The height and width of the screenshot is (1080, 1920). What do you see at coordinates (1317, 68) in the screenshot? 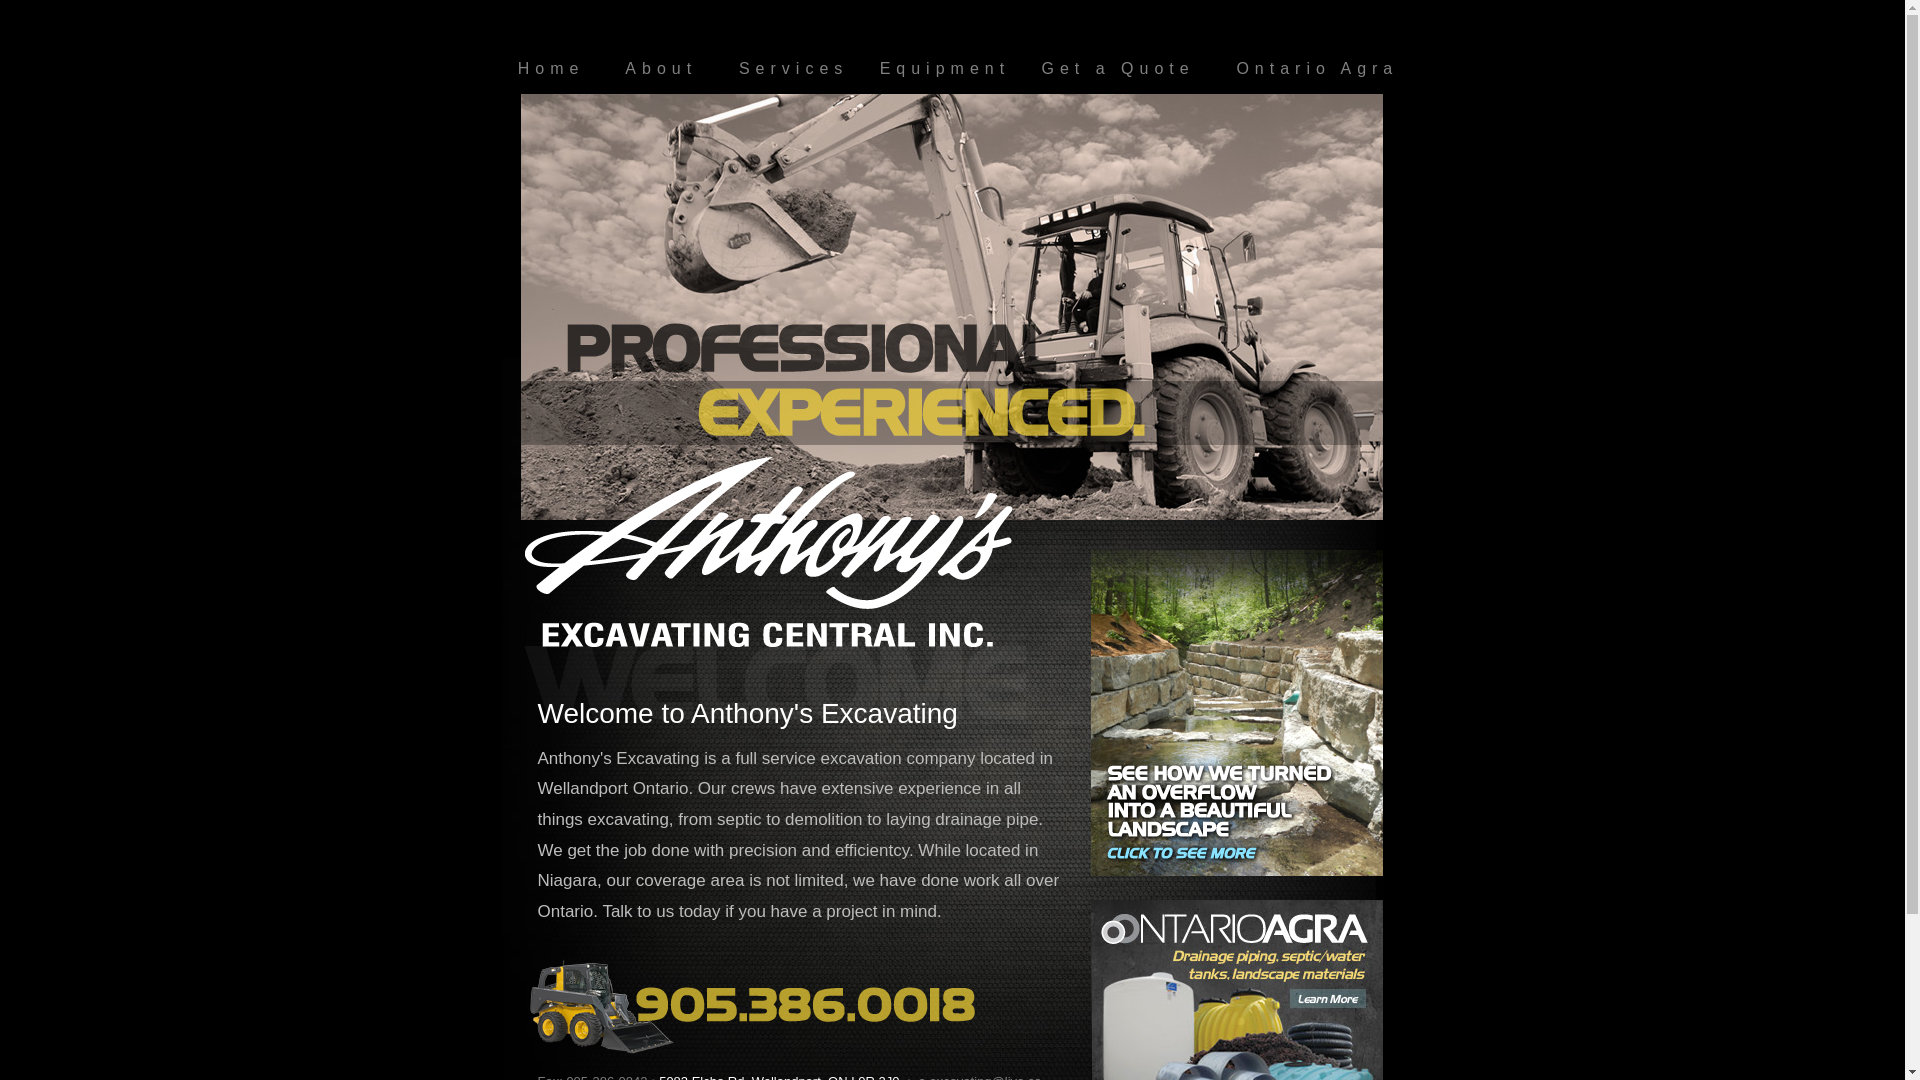
I see `Ontario Agra` at bounding box center [1317, 68].